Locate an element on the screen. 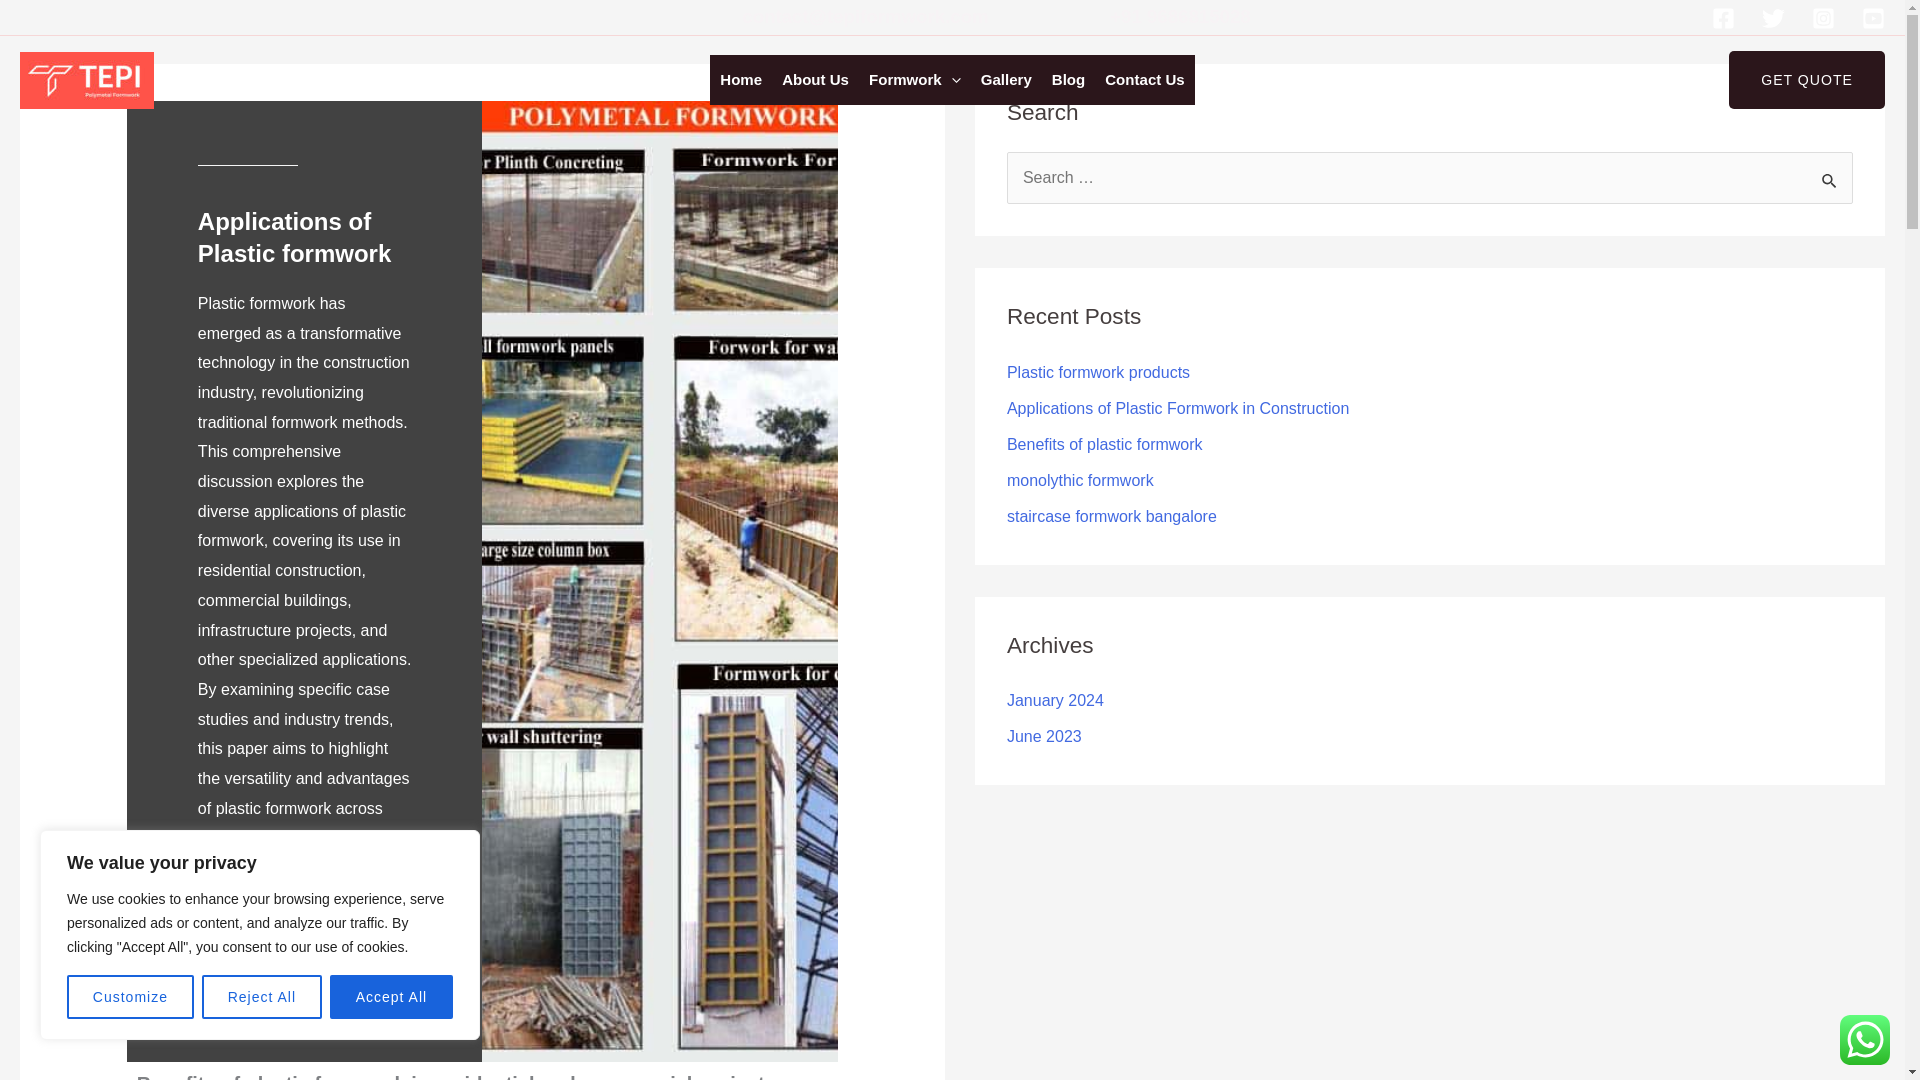 Image resolution: width=1920 pixels, height=1080 pixels. Home is located at coordinates (740, 80).